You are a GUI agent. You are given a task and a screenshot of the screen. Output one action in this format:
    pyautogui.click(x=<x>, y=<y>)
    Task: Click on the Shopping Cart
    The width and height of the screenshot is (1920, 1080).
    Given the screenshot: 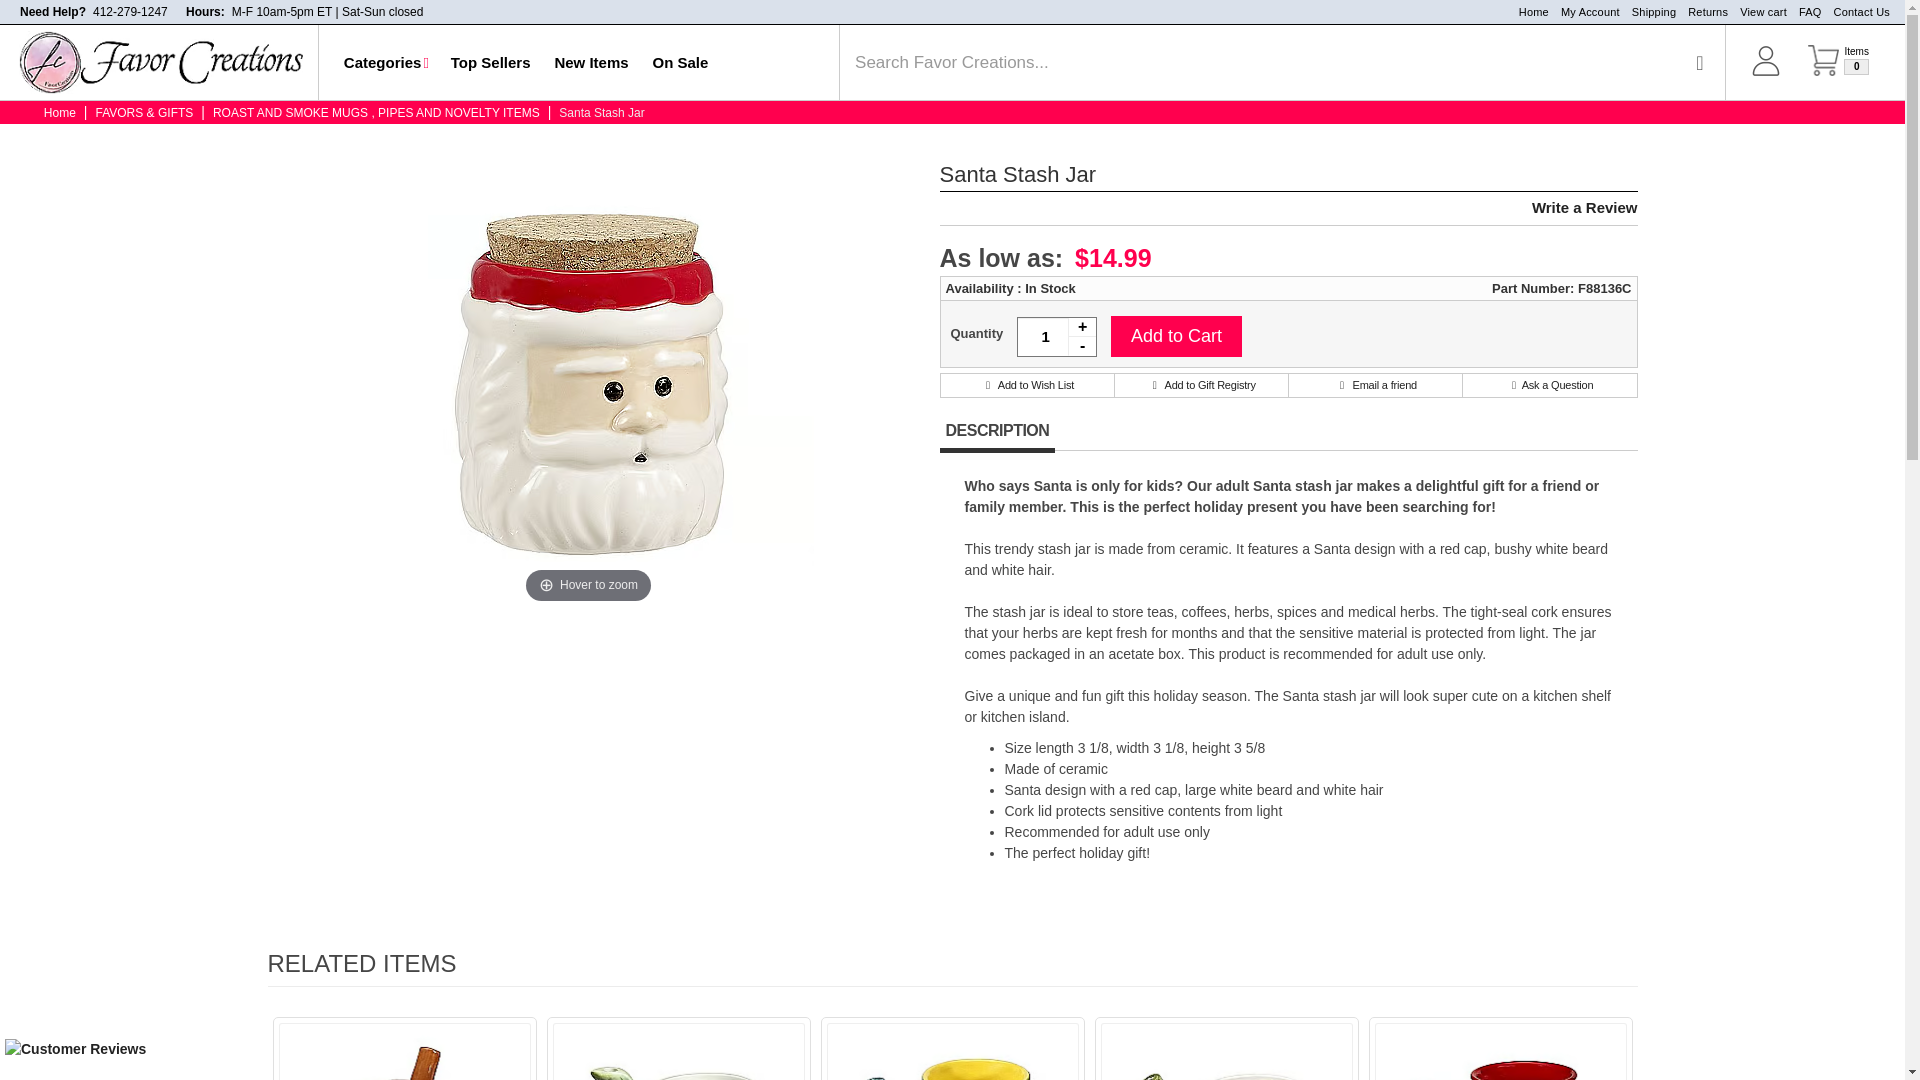 What is the action you would take?
    pyautogui.click(x=1838, y=73)
    